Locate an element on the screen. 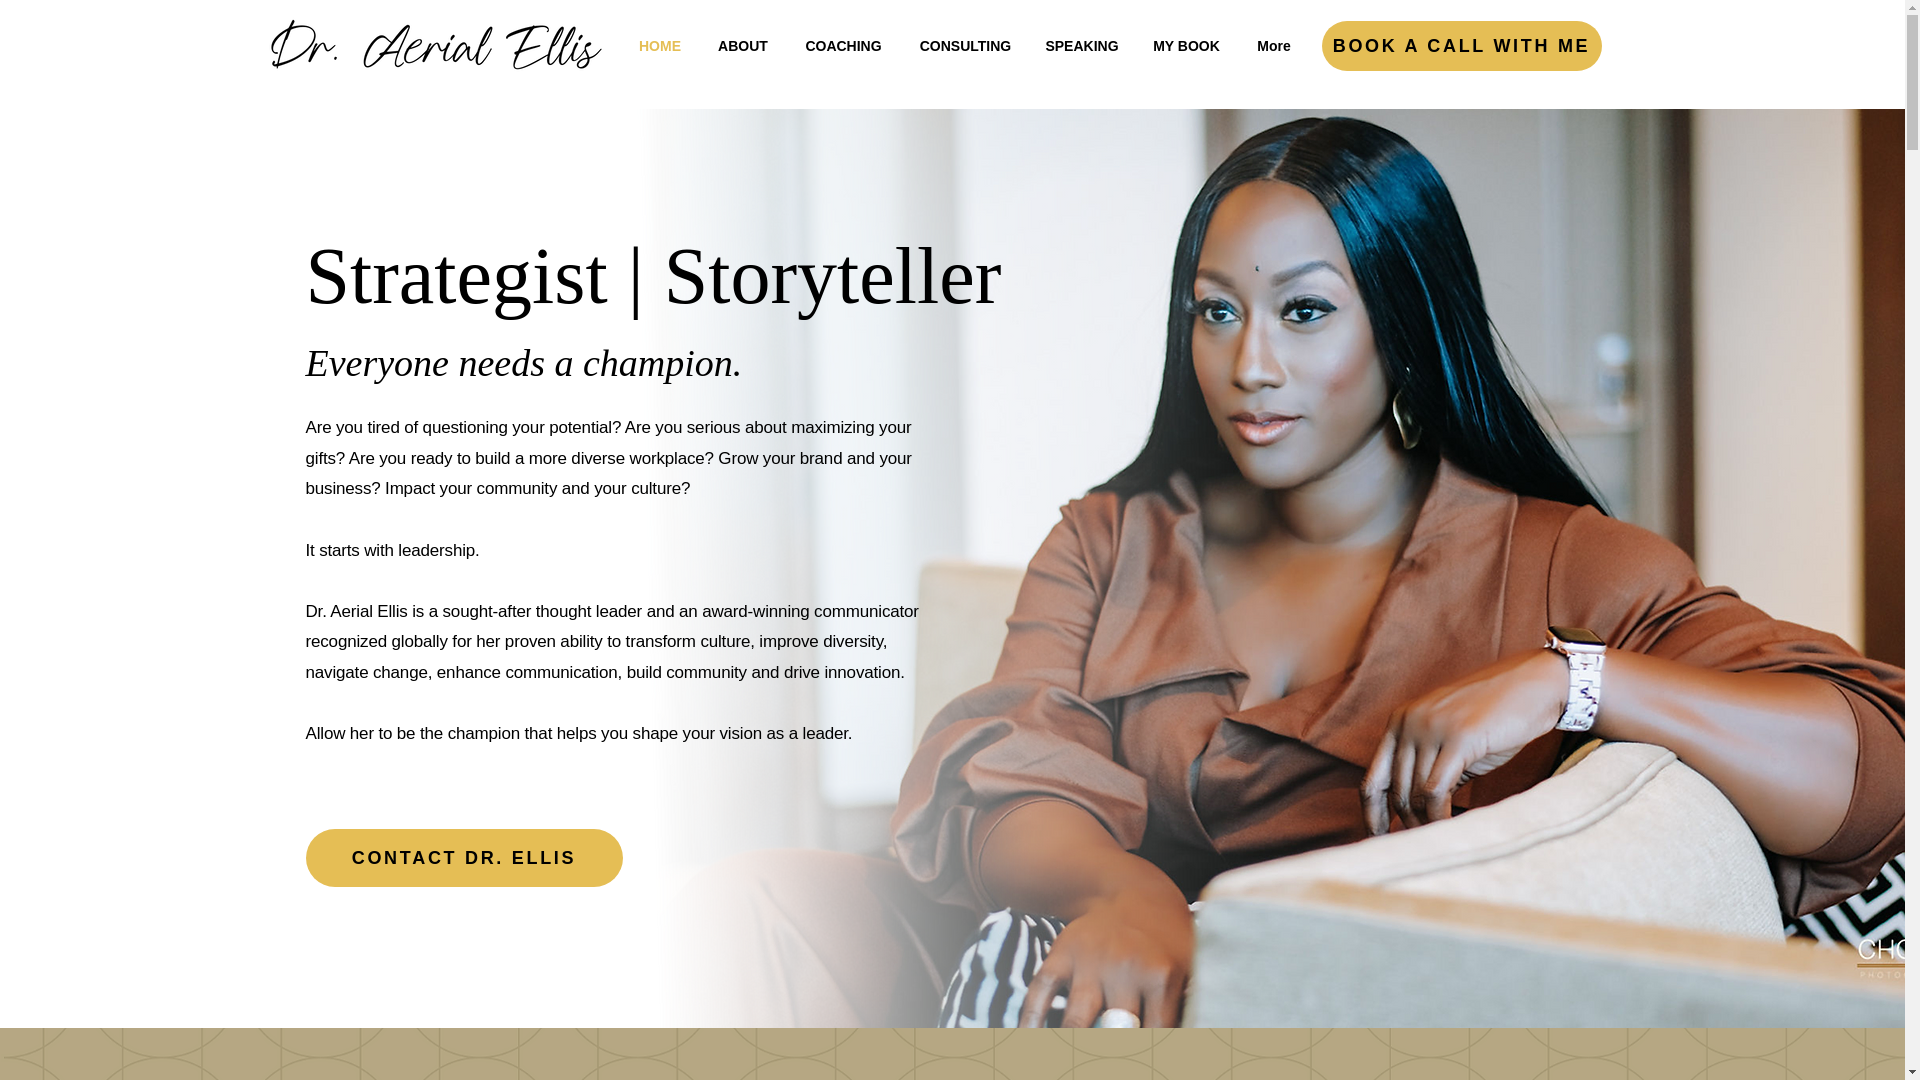 The image size is (1920, 1080). CONTACT DR. ELLIS is located at coordinates (464, 858).